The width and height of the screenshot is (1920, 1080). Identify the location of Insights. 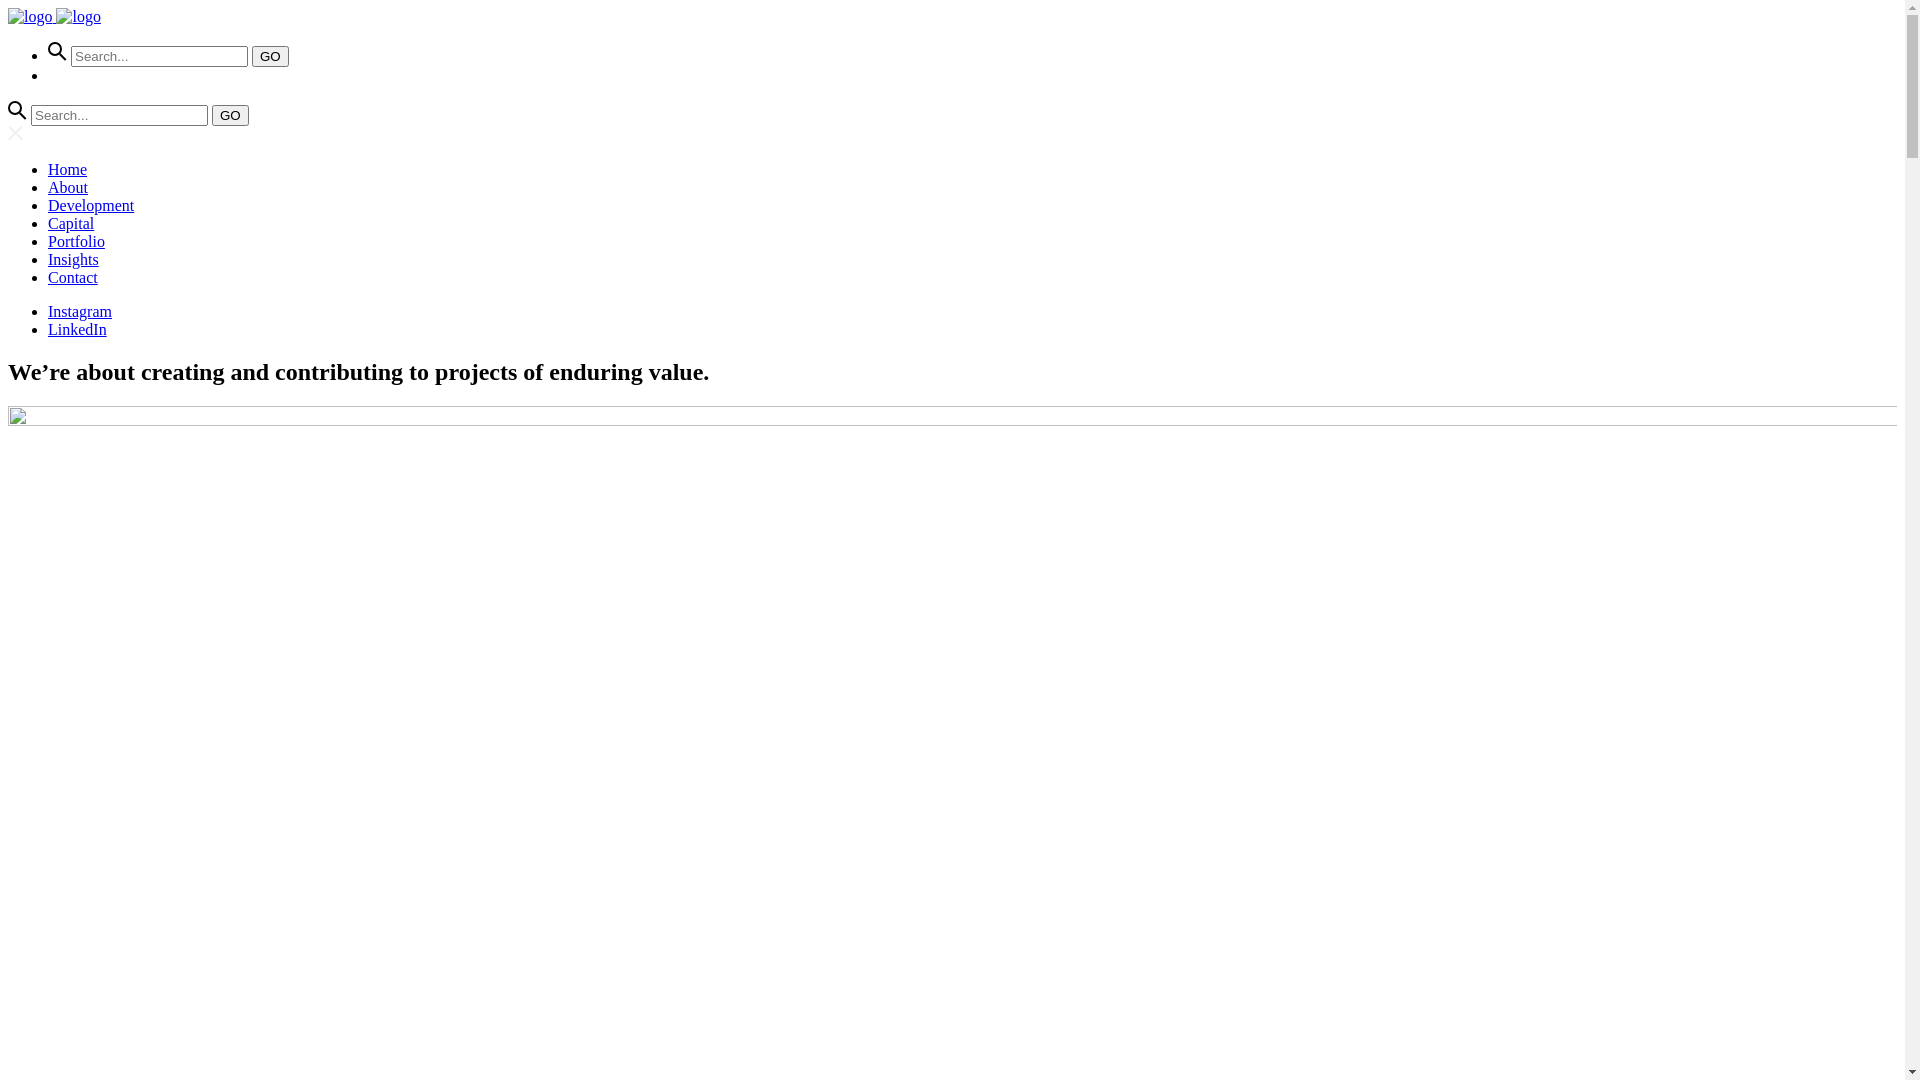
(74, 260).